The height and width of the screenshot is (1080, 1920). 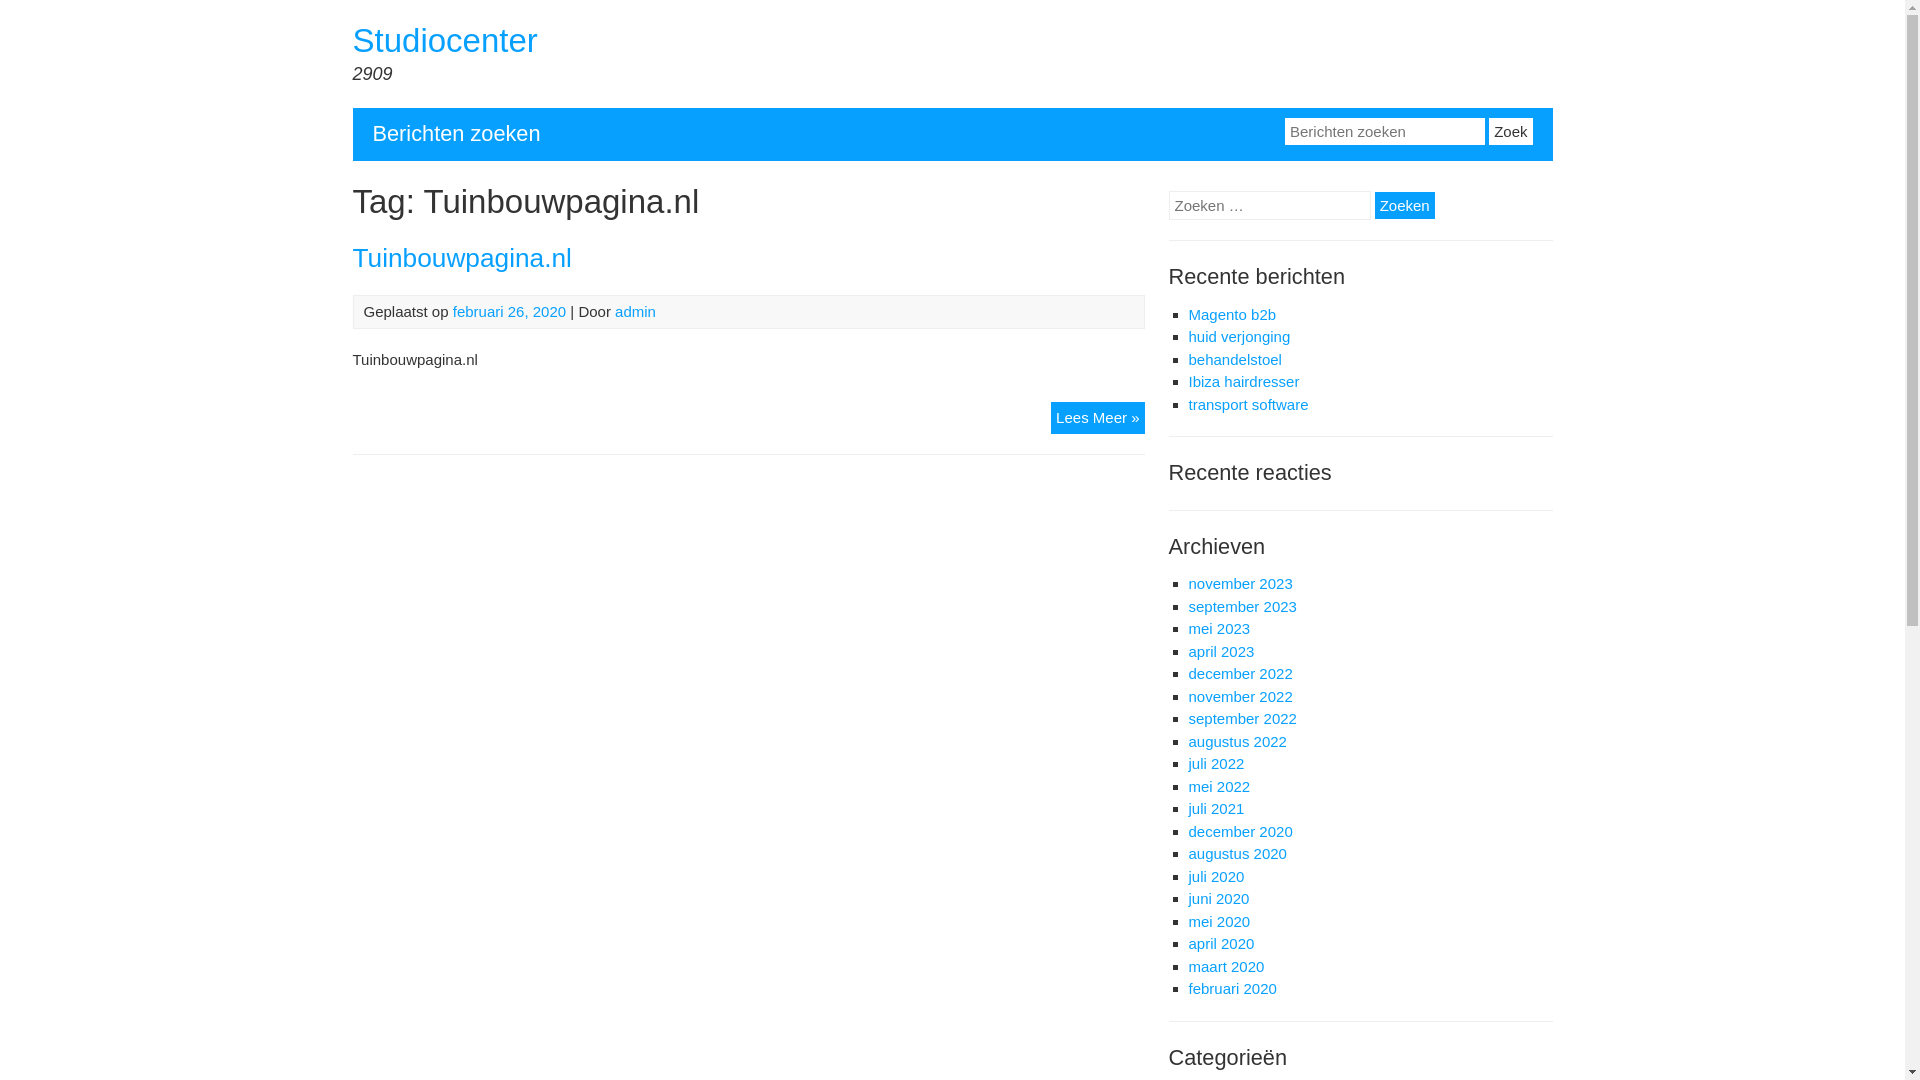 I want to click on september 2023, so click(x=1242, y=606).